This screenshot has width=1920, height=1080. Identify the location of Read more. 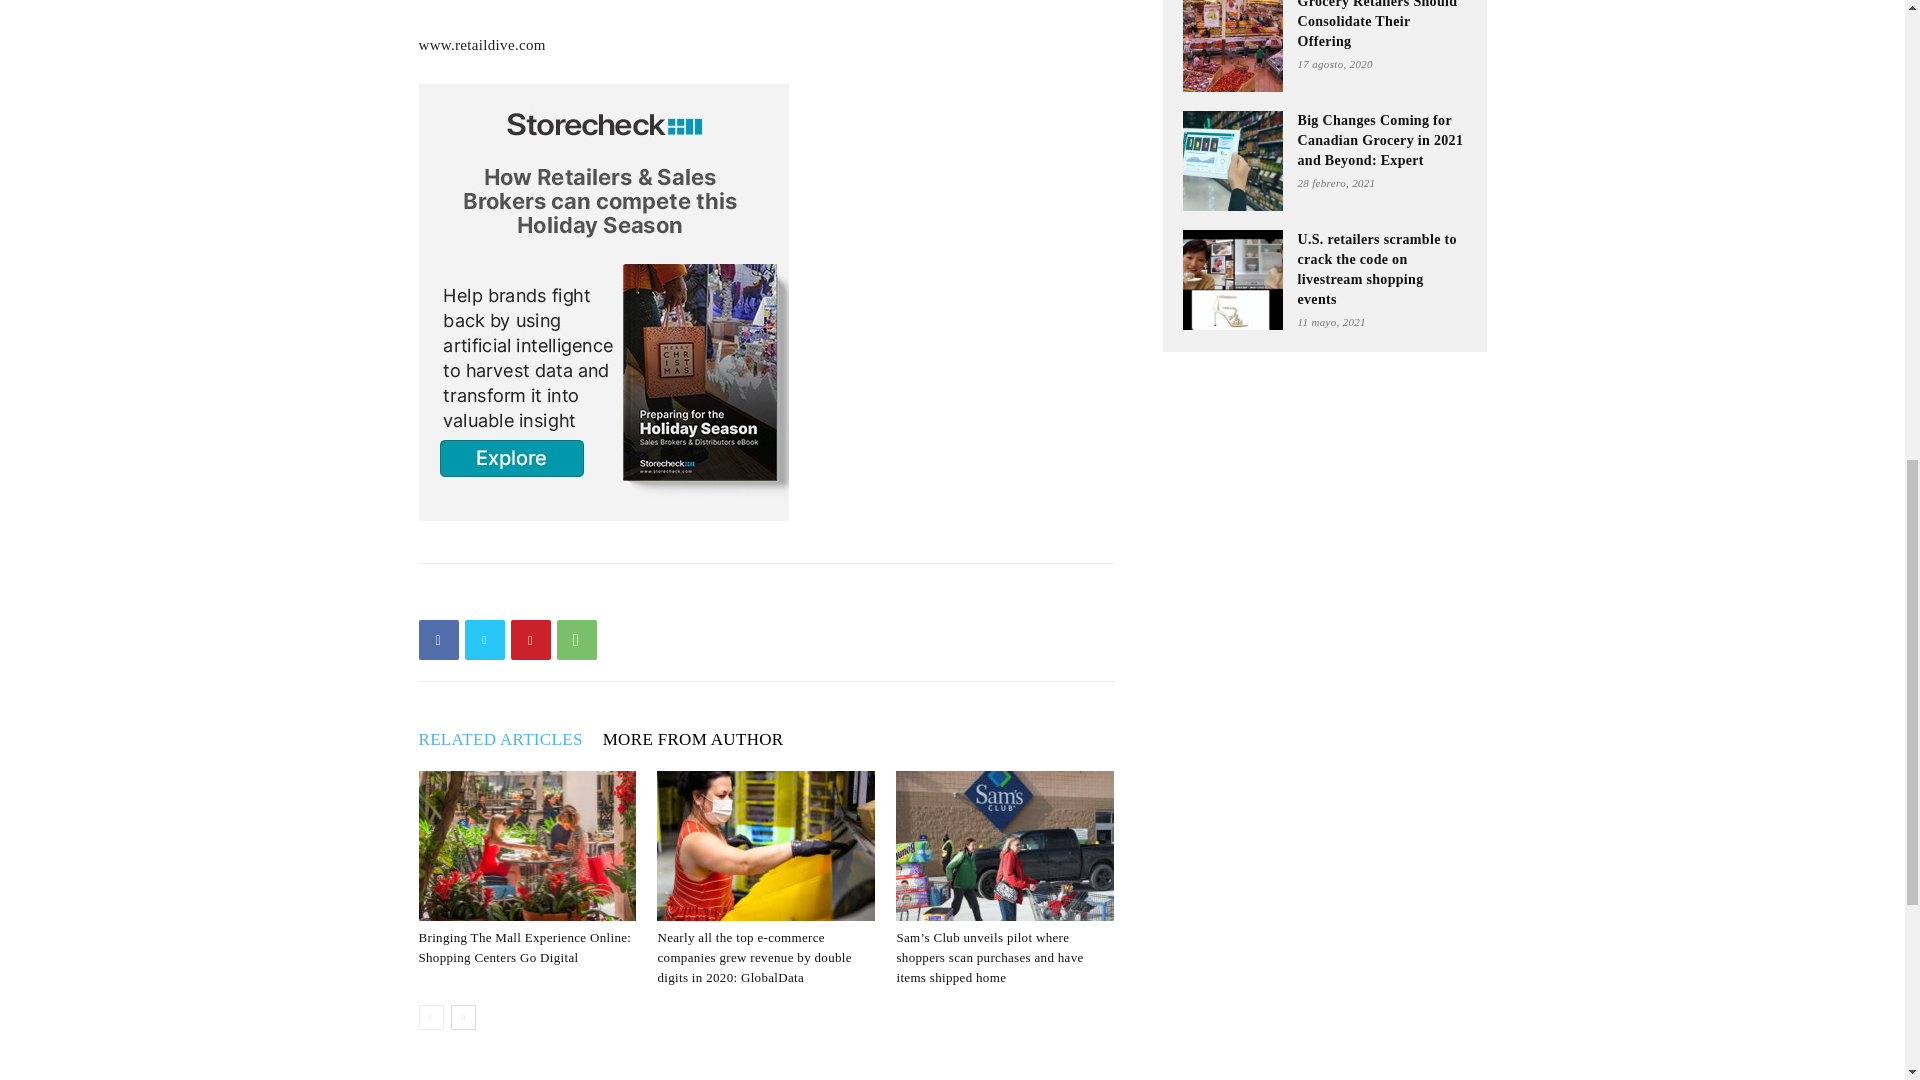
(452, 0).